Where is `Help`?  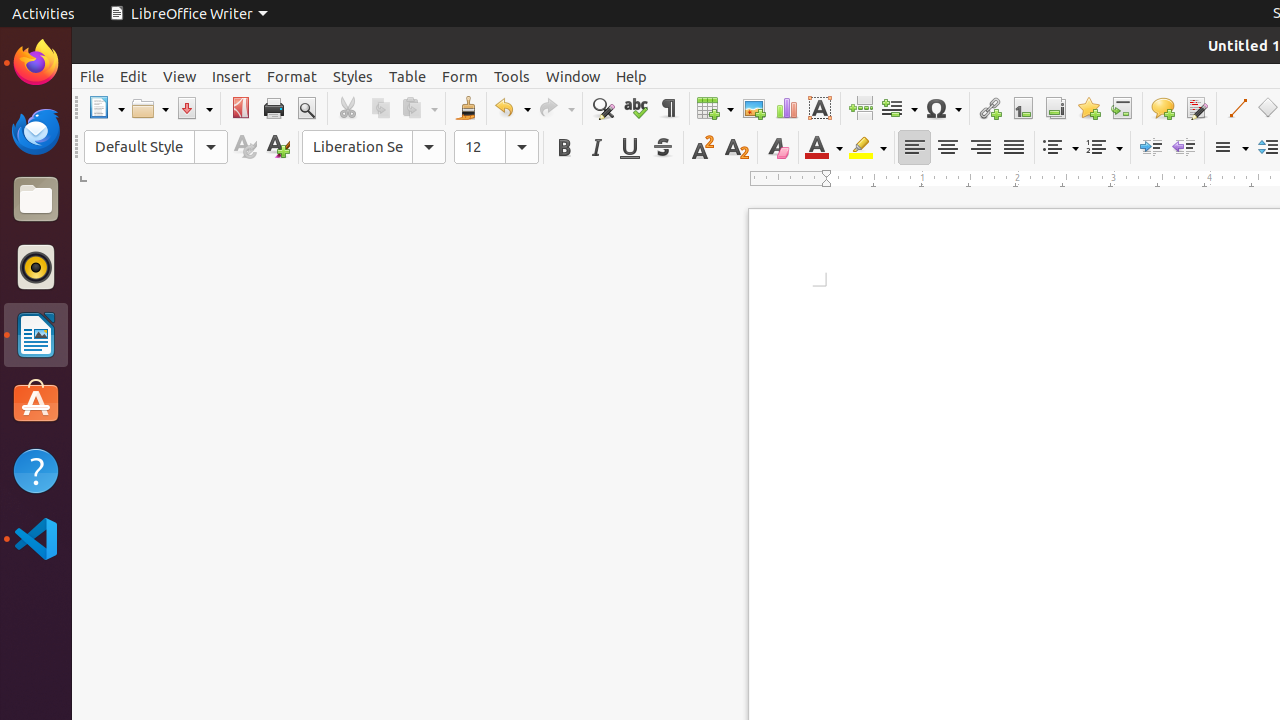 Help is located at coordinates (632, 76).